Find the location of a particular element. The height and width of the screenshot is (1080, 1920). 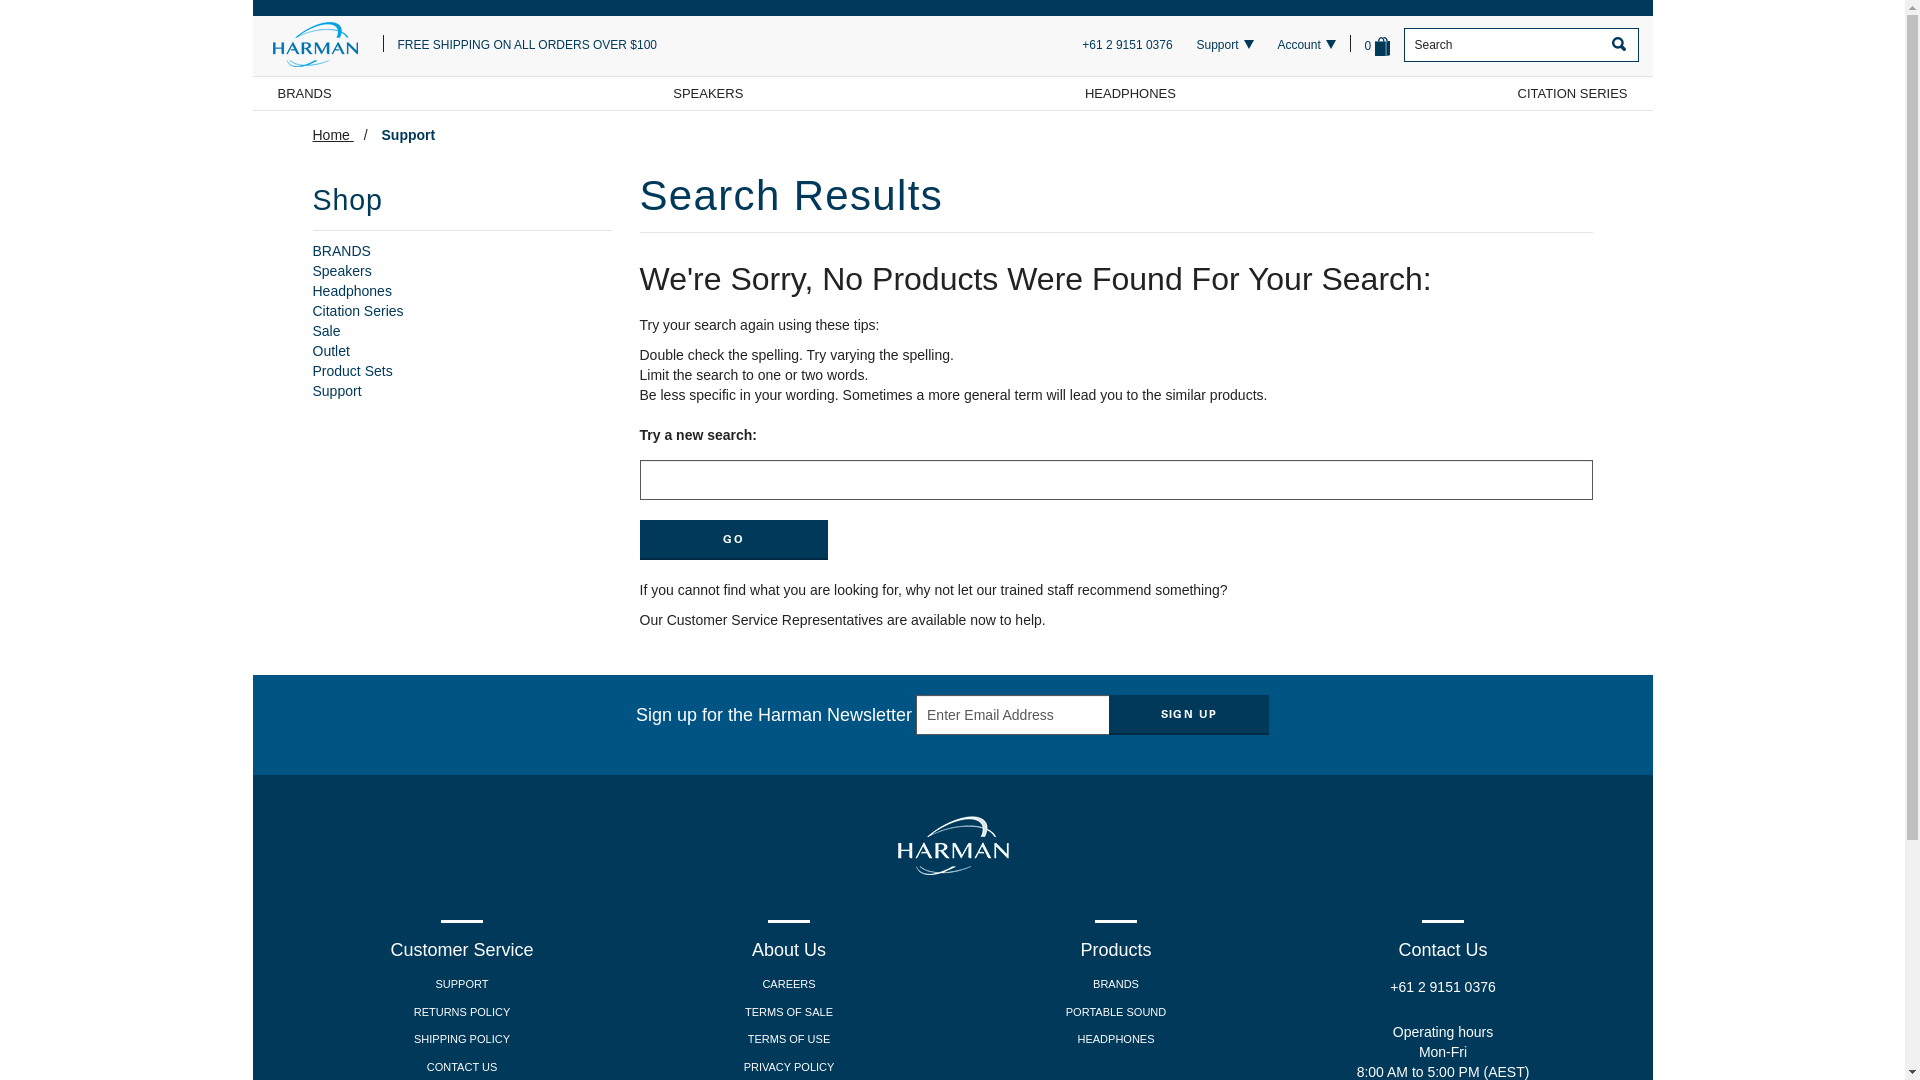

BRANDS is located at coordinates (341, 251).